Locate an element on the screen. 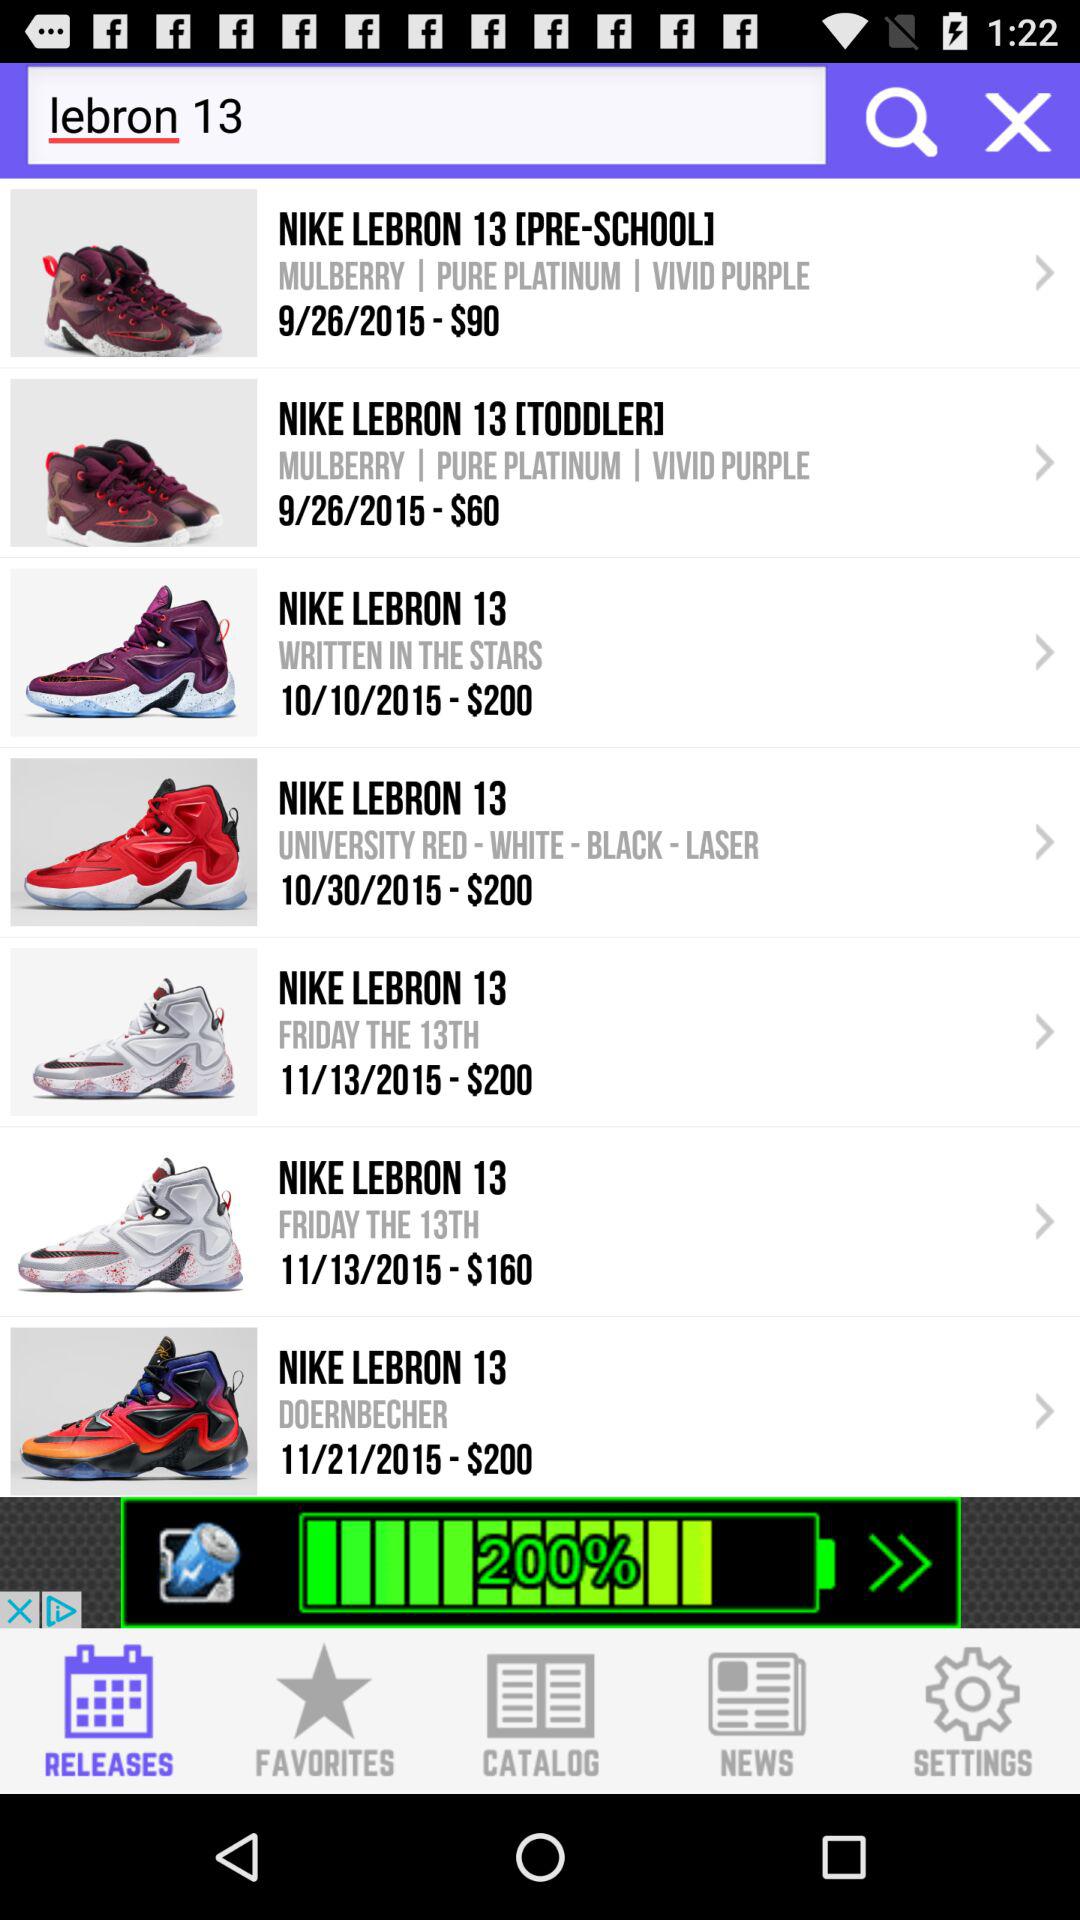 This screenshot has width=1080, height=1920. search is located at coordinates (899, 120).